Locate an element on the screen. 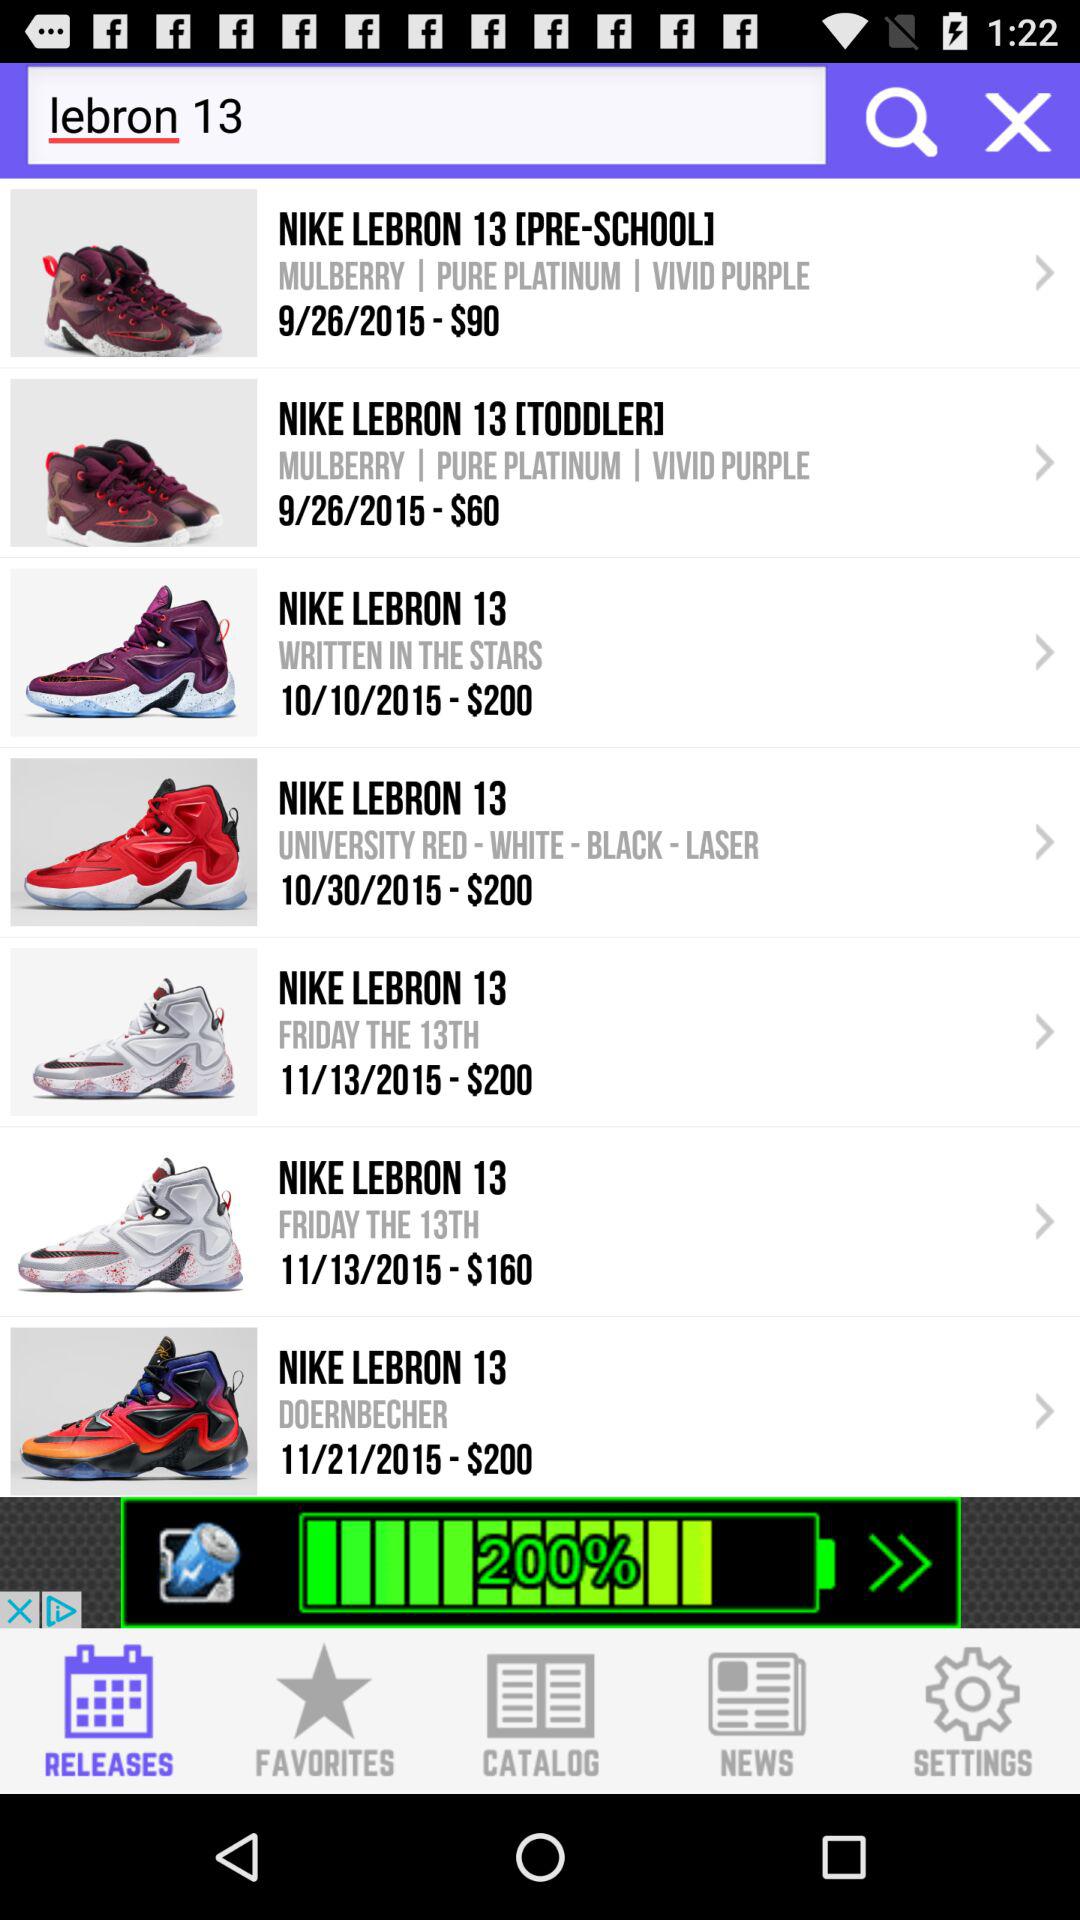 This screenshot has width=1080, height=1920. search is located at coordinates (899, 120).